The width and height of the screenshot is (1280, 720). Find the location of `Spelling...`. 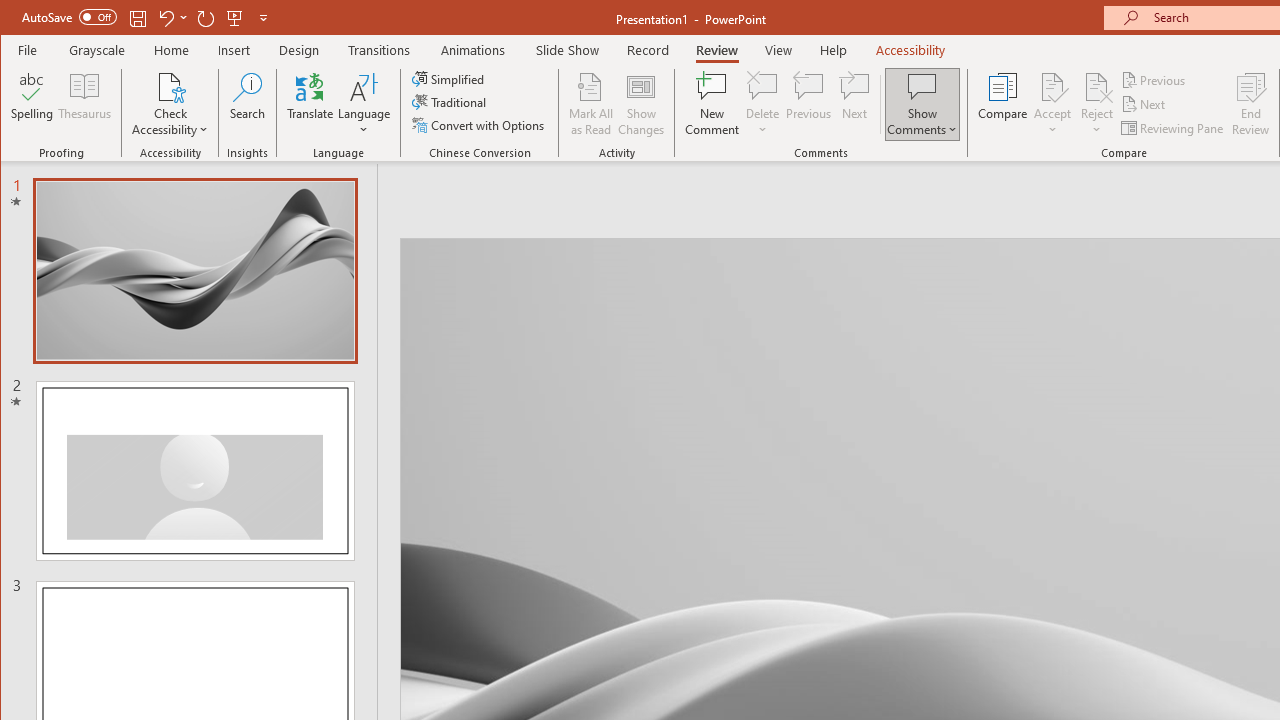

Spelling... is located at coordinates (32, 104).